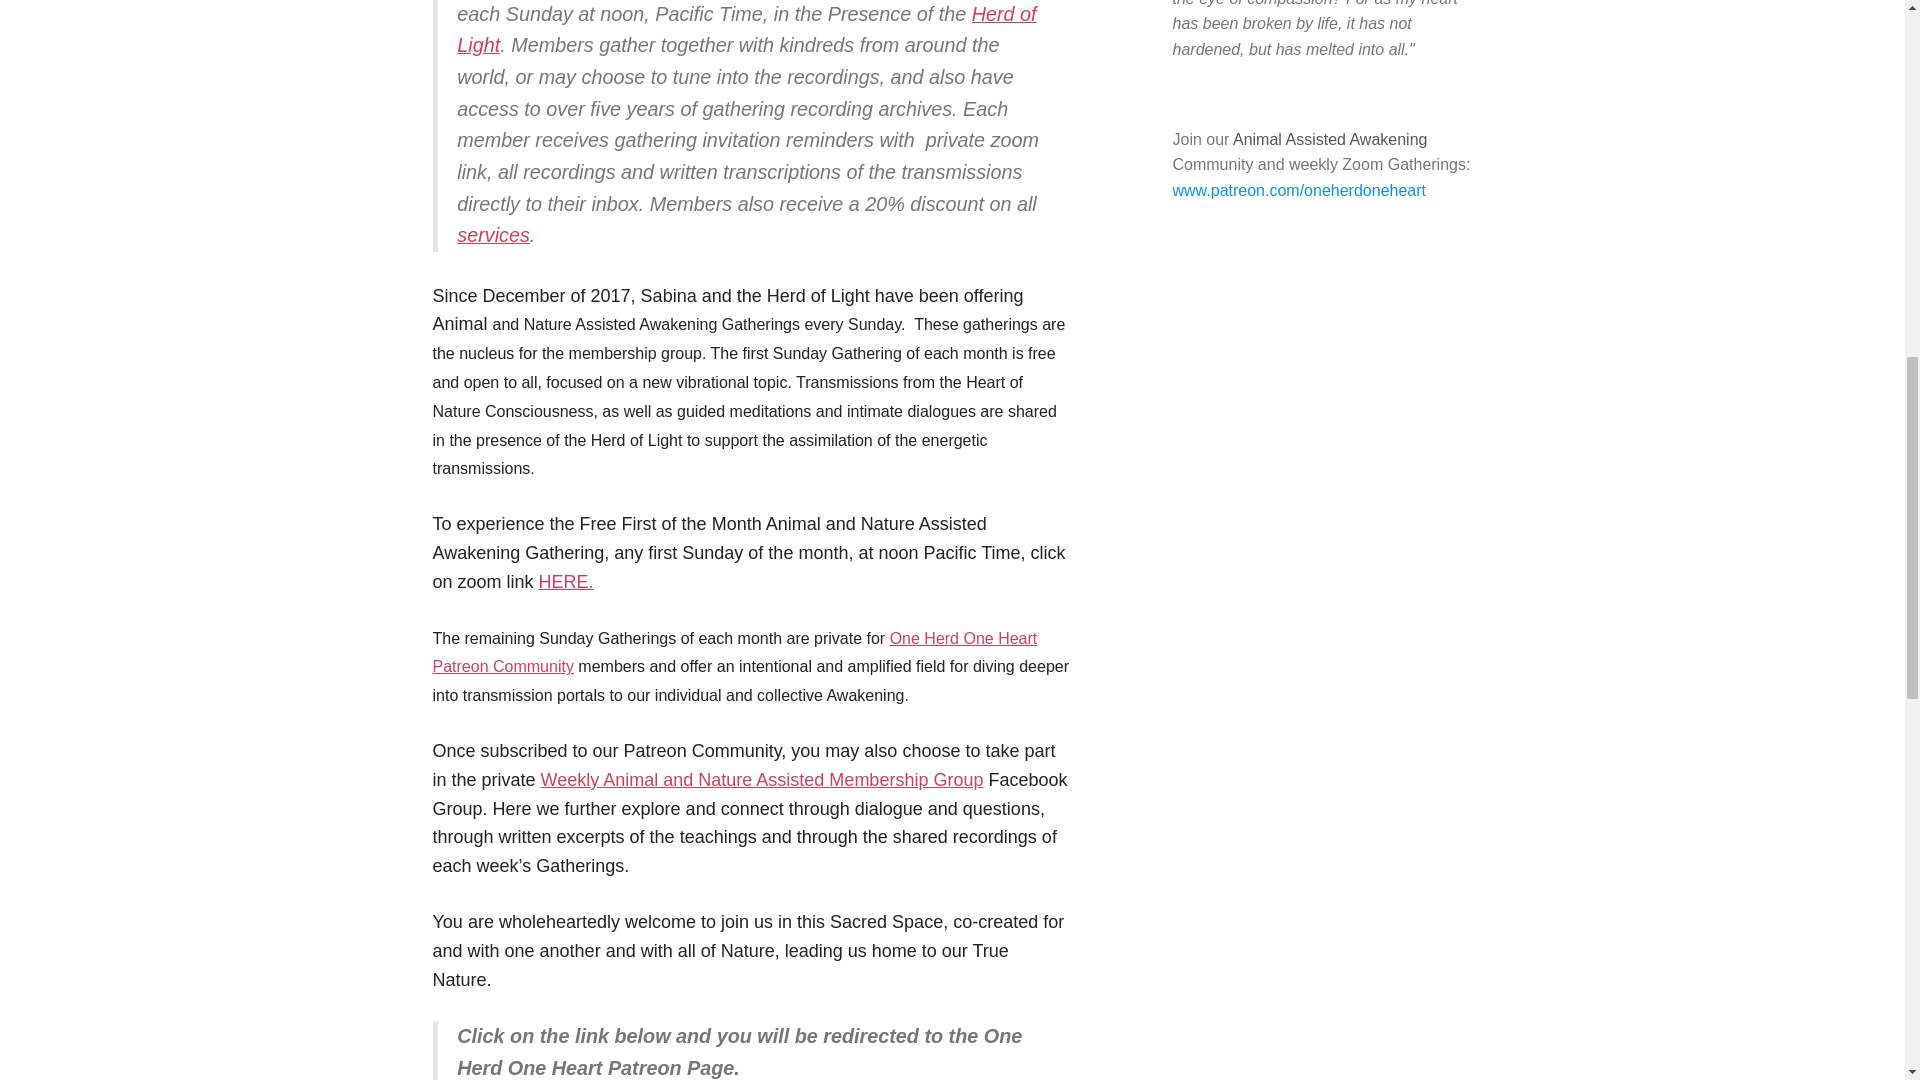 The width and height of the screenshot is (1920, 1080). Describe the element at coordinates (734, 652) in the screenshot. I see `One Herd One Heart Patreon Community` at that location.